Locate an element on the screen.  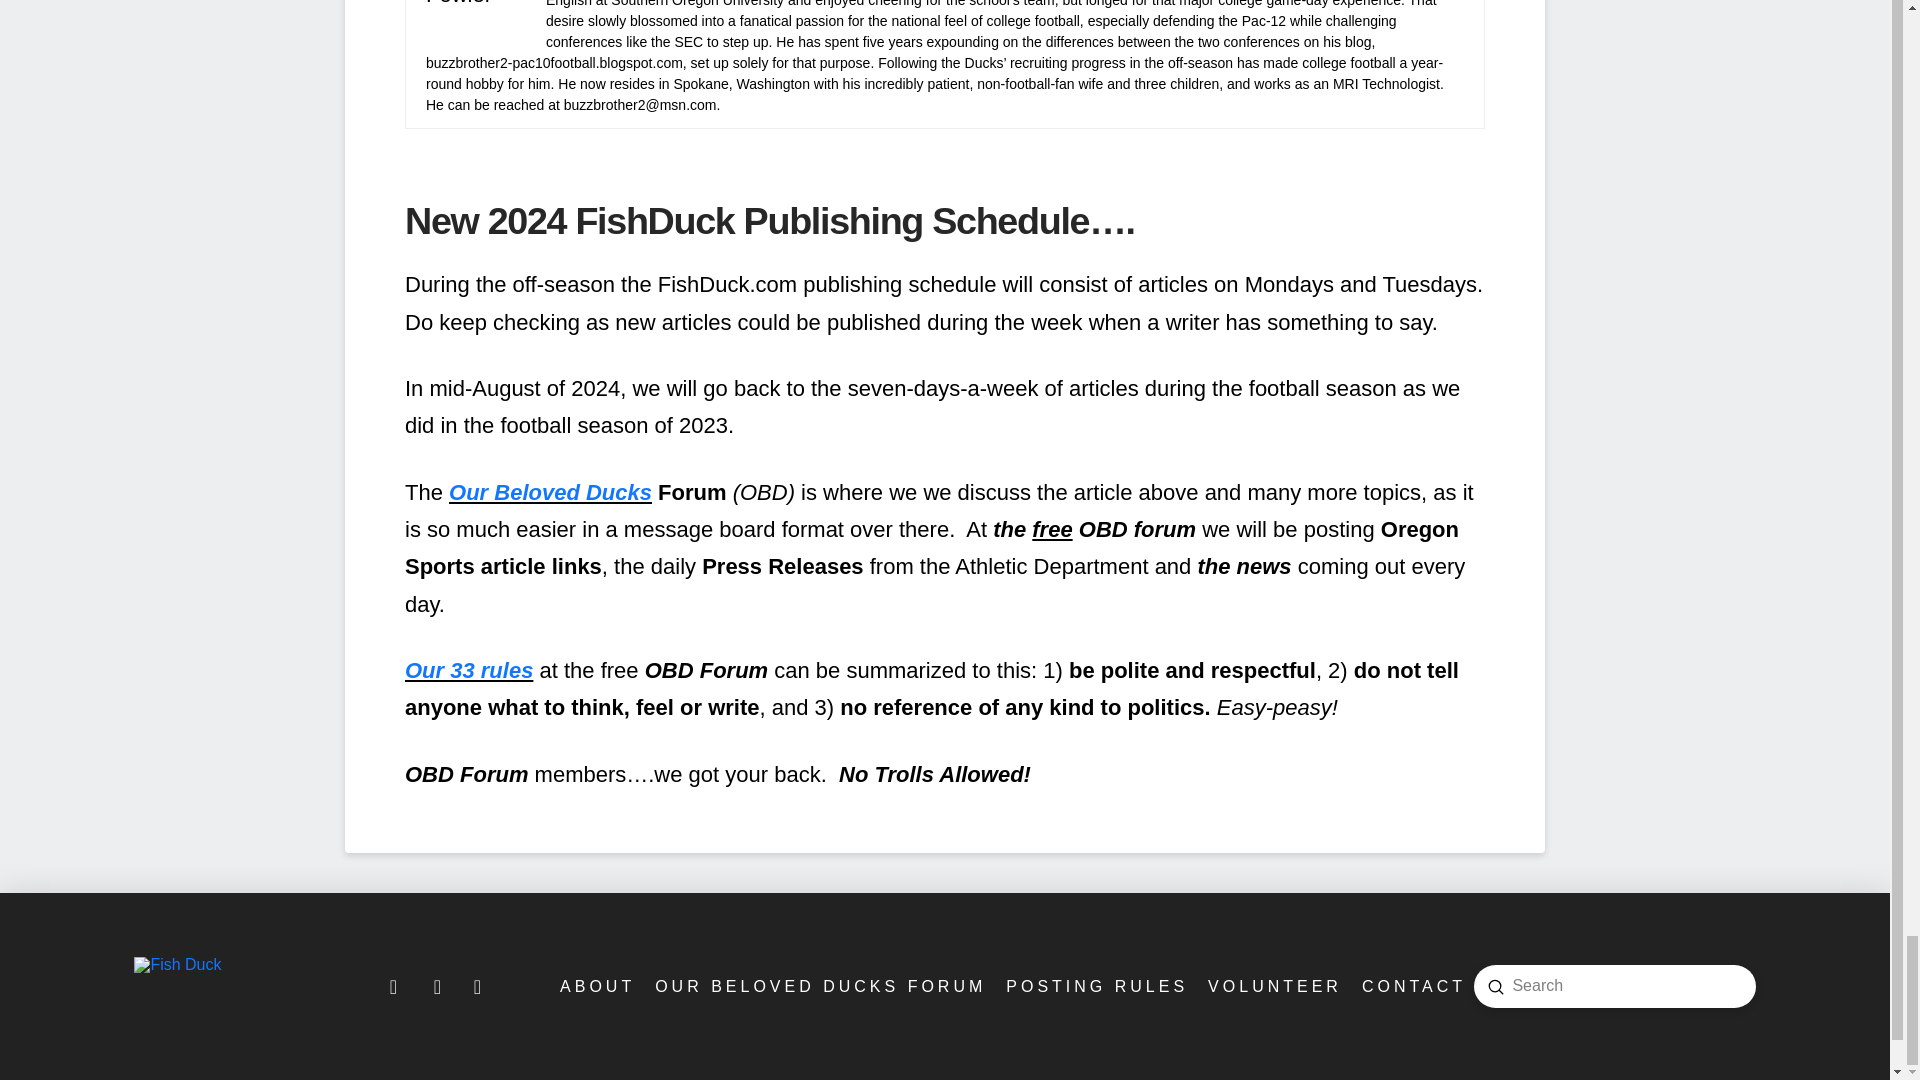
About is located at coordinates (595, 986).